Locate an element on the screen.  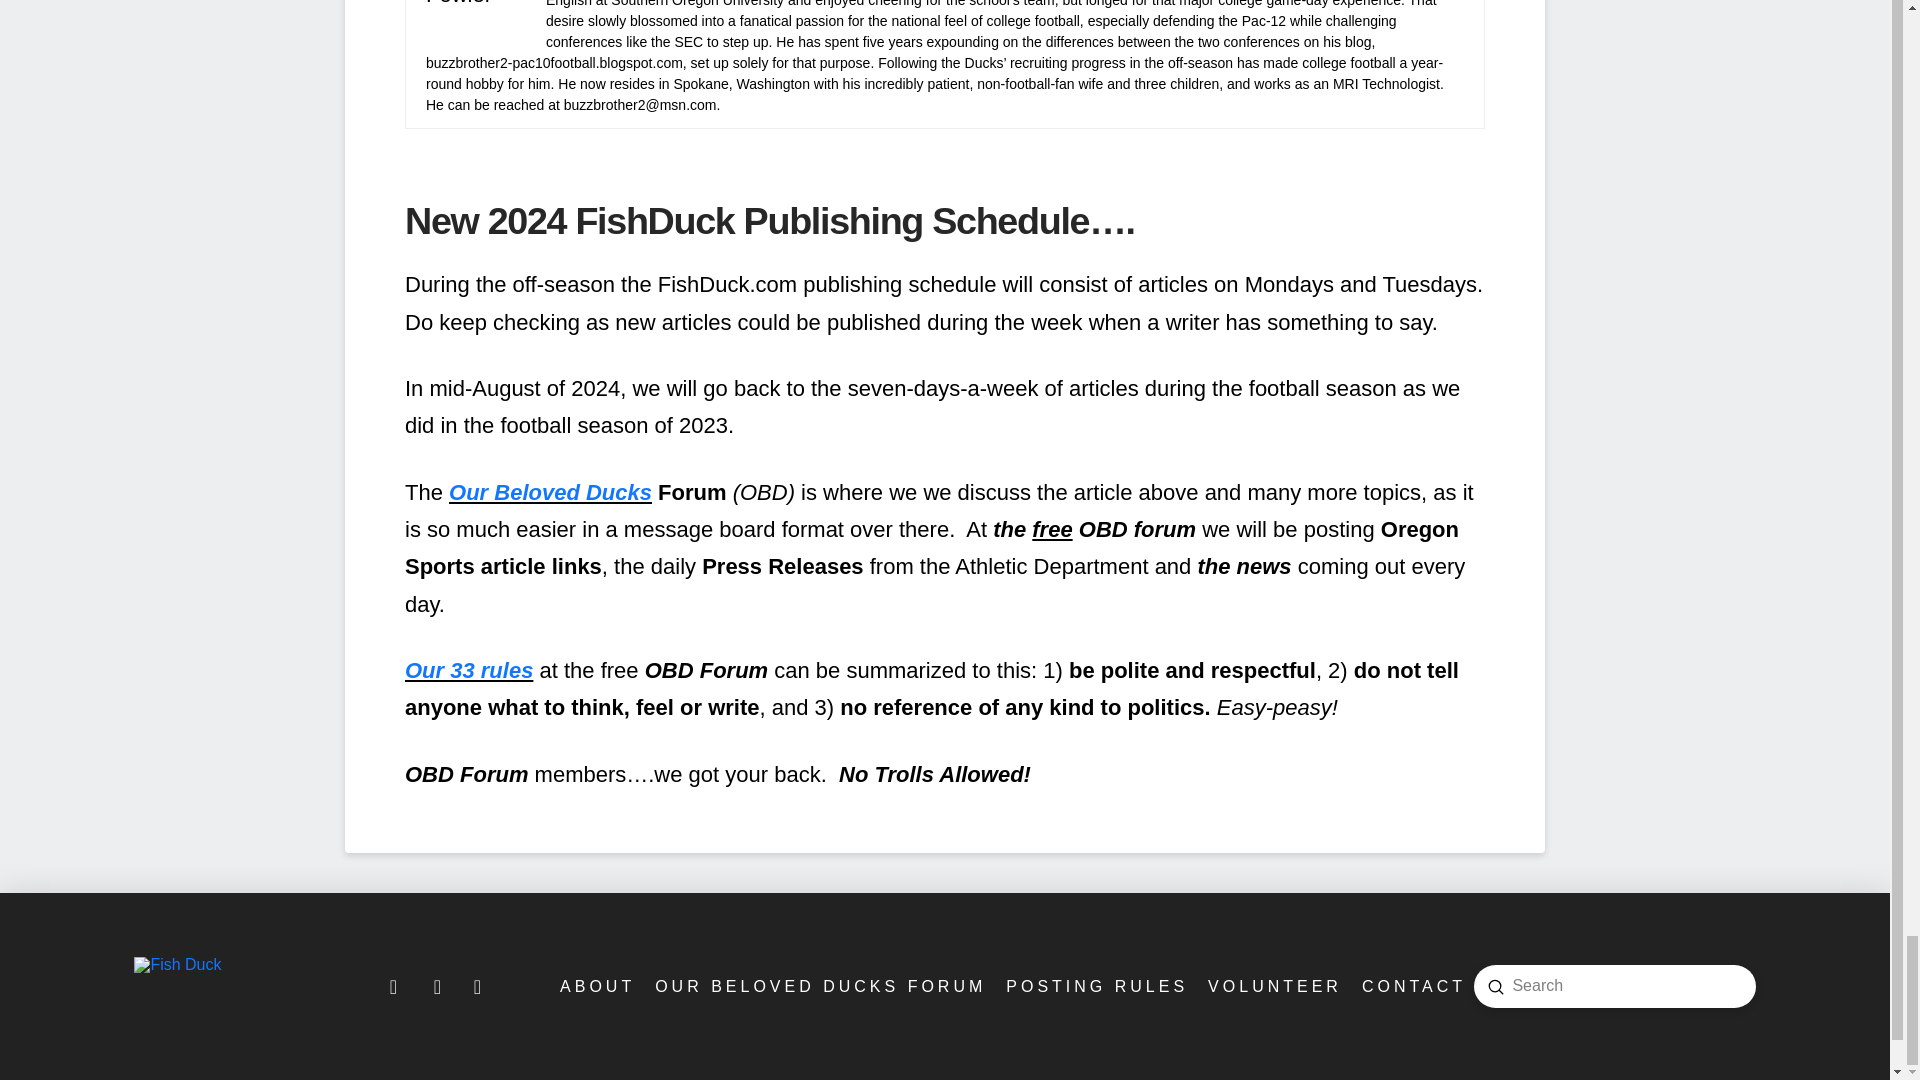
About is located at coordinates (595, 986).